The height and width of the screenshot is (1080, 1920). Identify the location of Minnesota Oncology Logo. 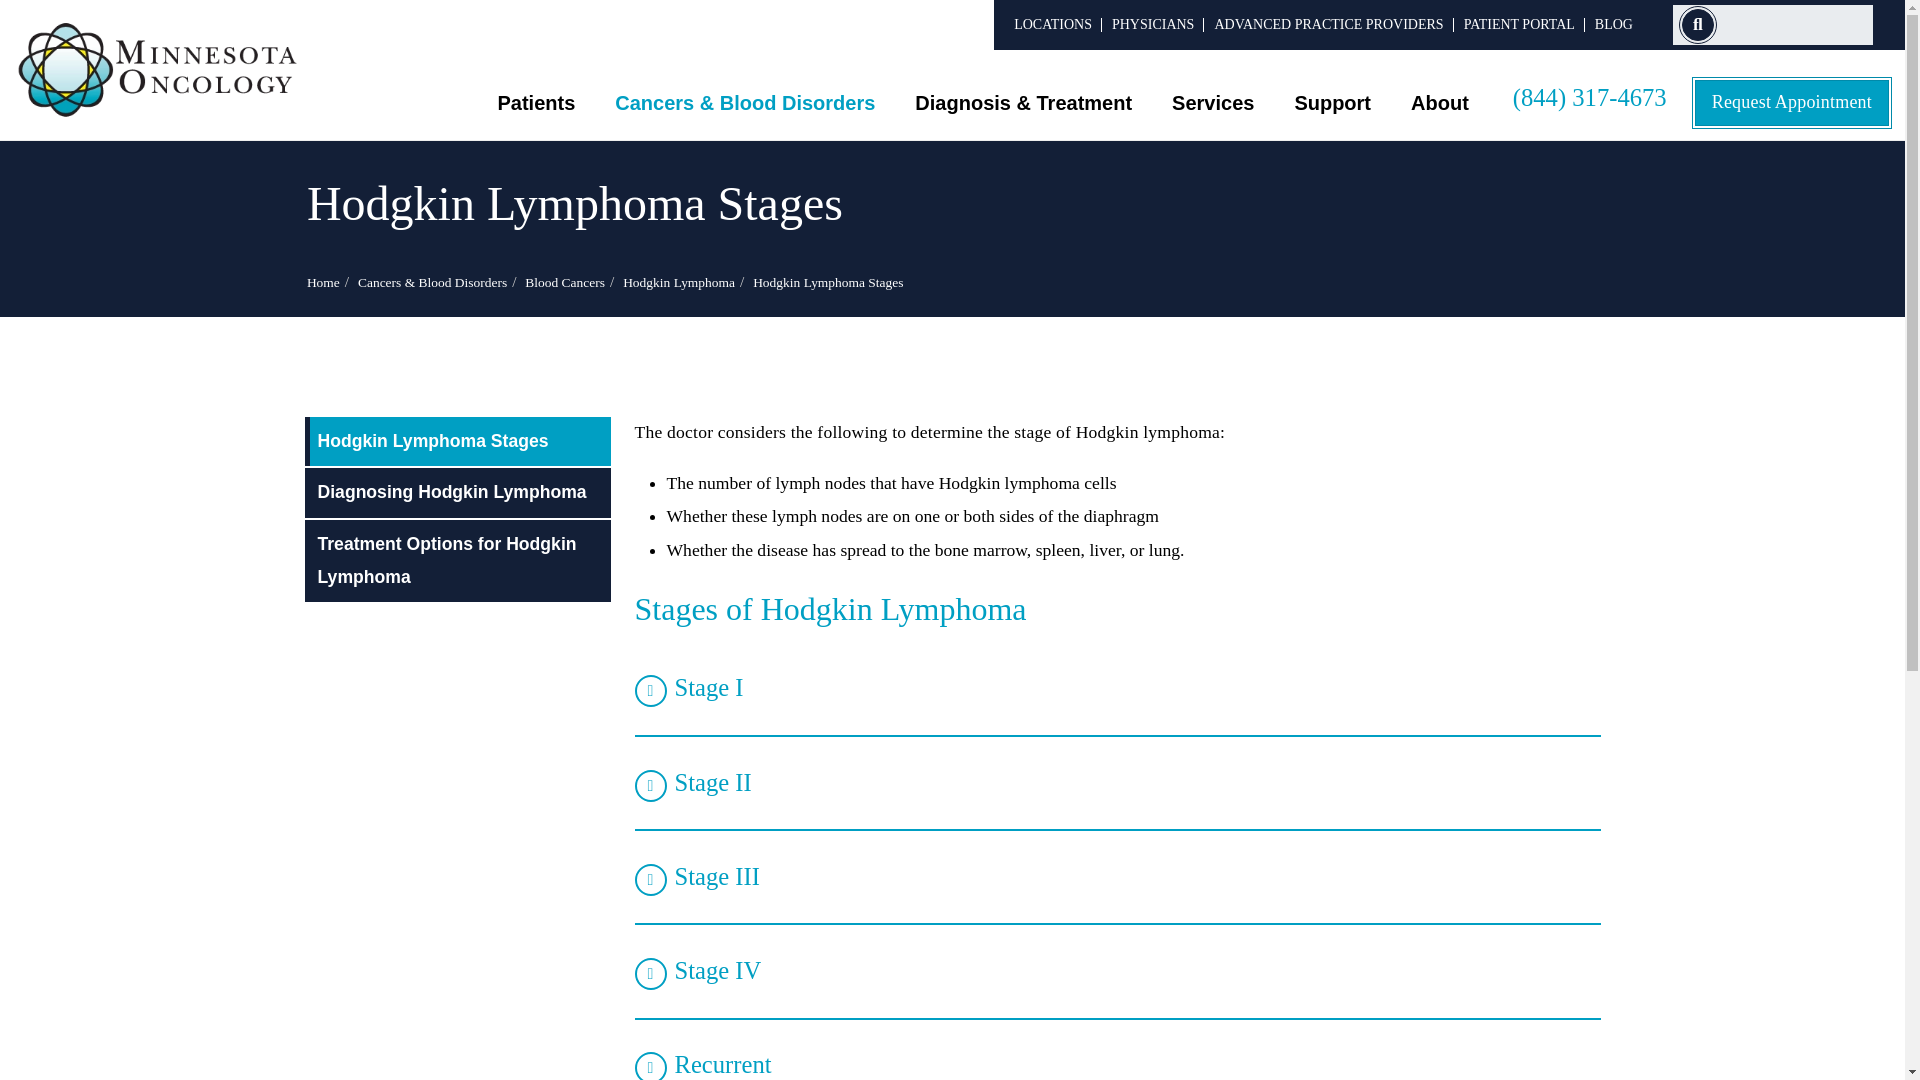
(158, 70).